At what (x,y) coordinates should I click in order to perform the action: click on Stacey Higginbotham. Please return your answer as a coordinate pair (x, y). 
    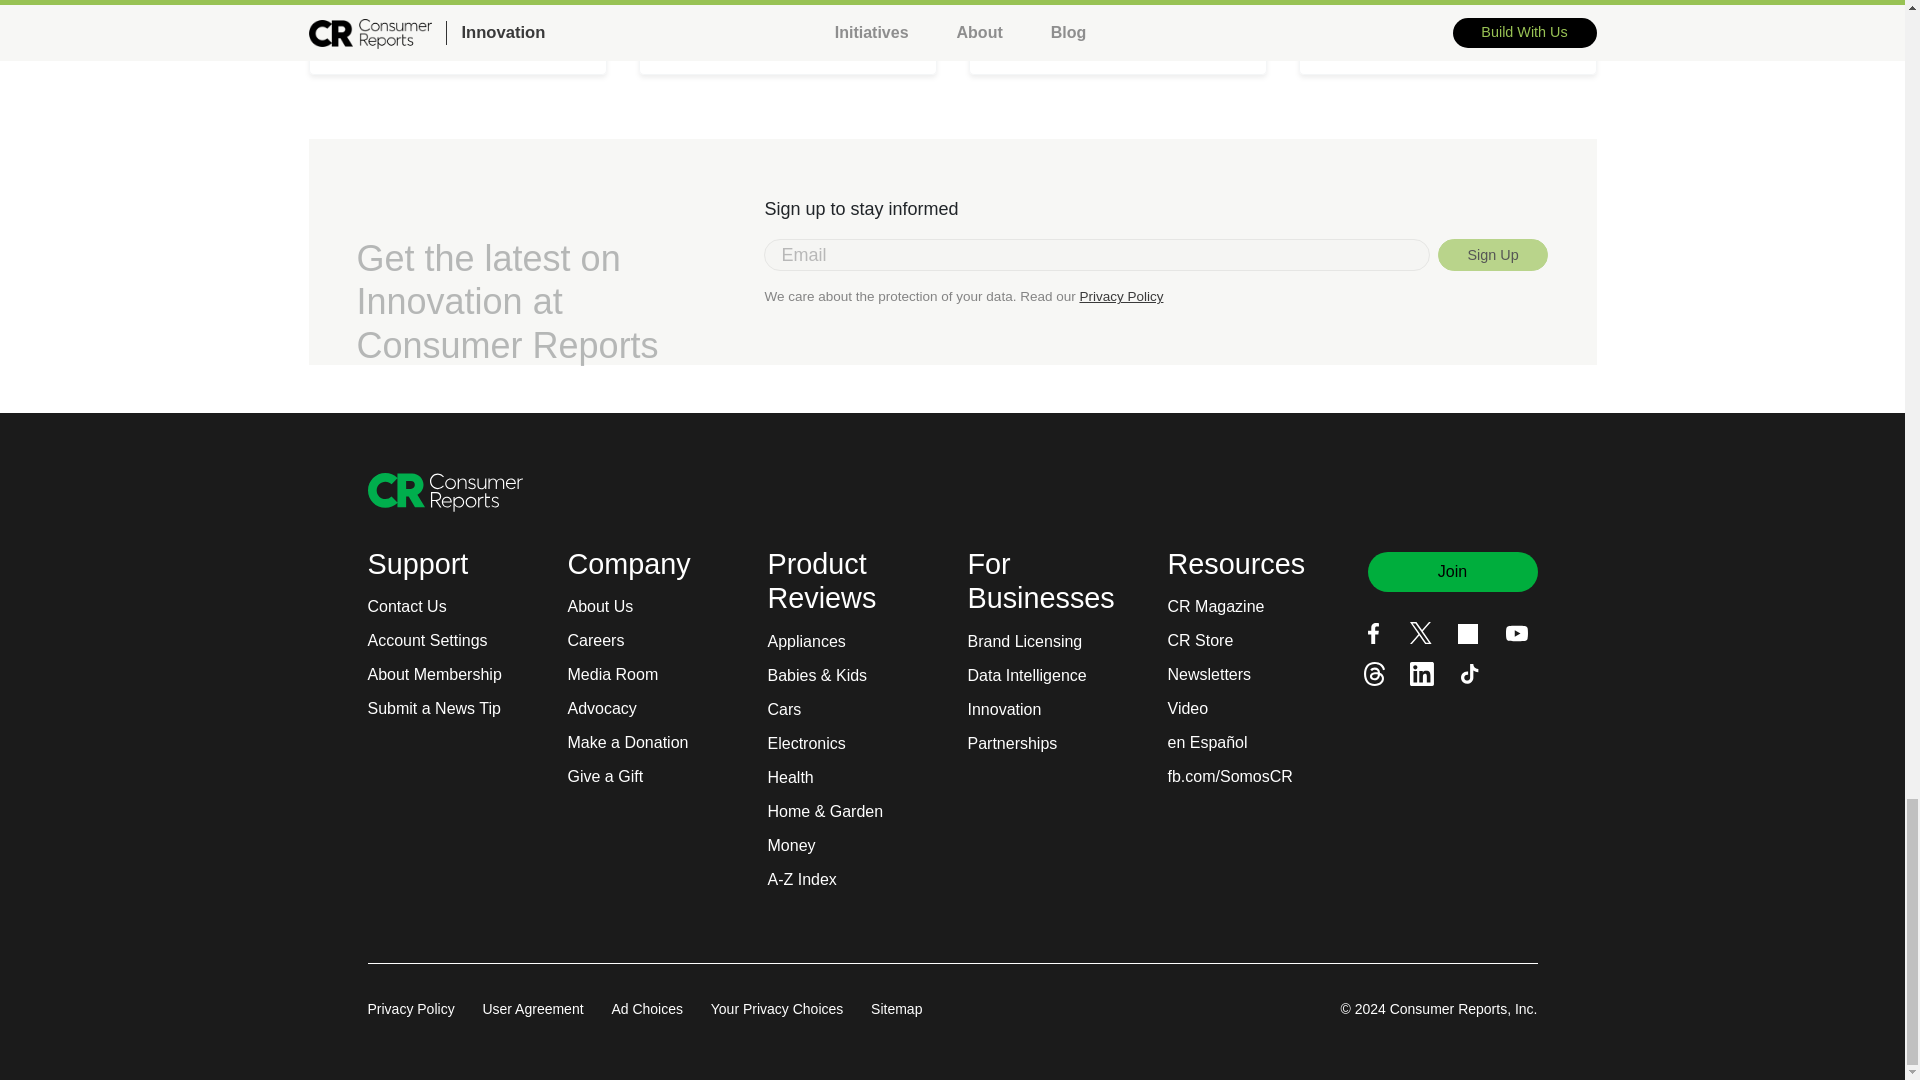
    Looking at the image, I should click on (453, 6).